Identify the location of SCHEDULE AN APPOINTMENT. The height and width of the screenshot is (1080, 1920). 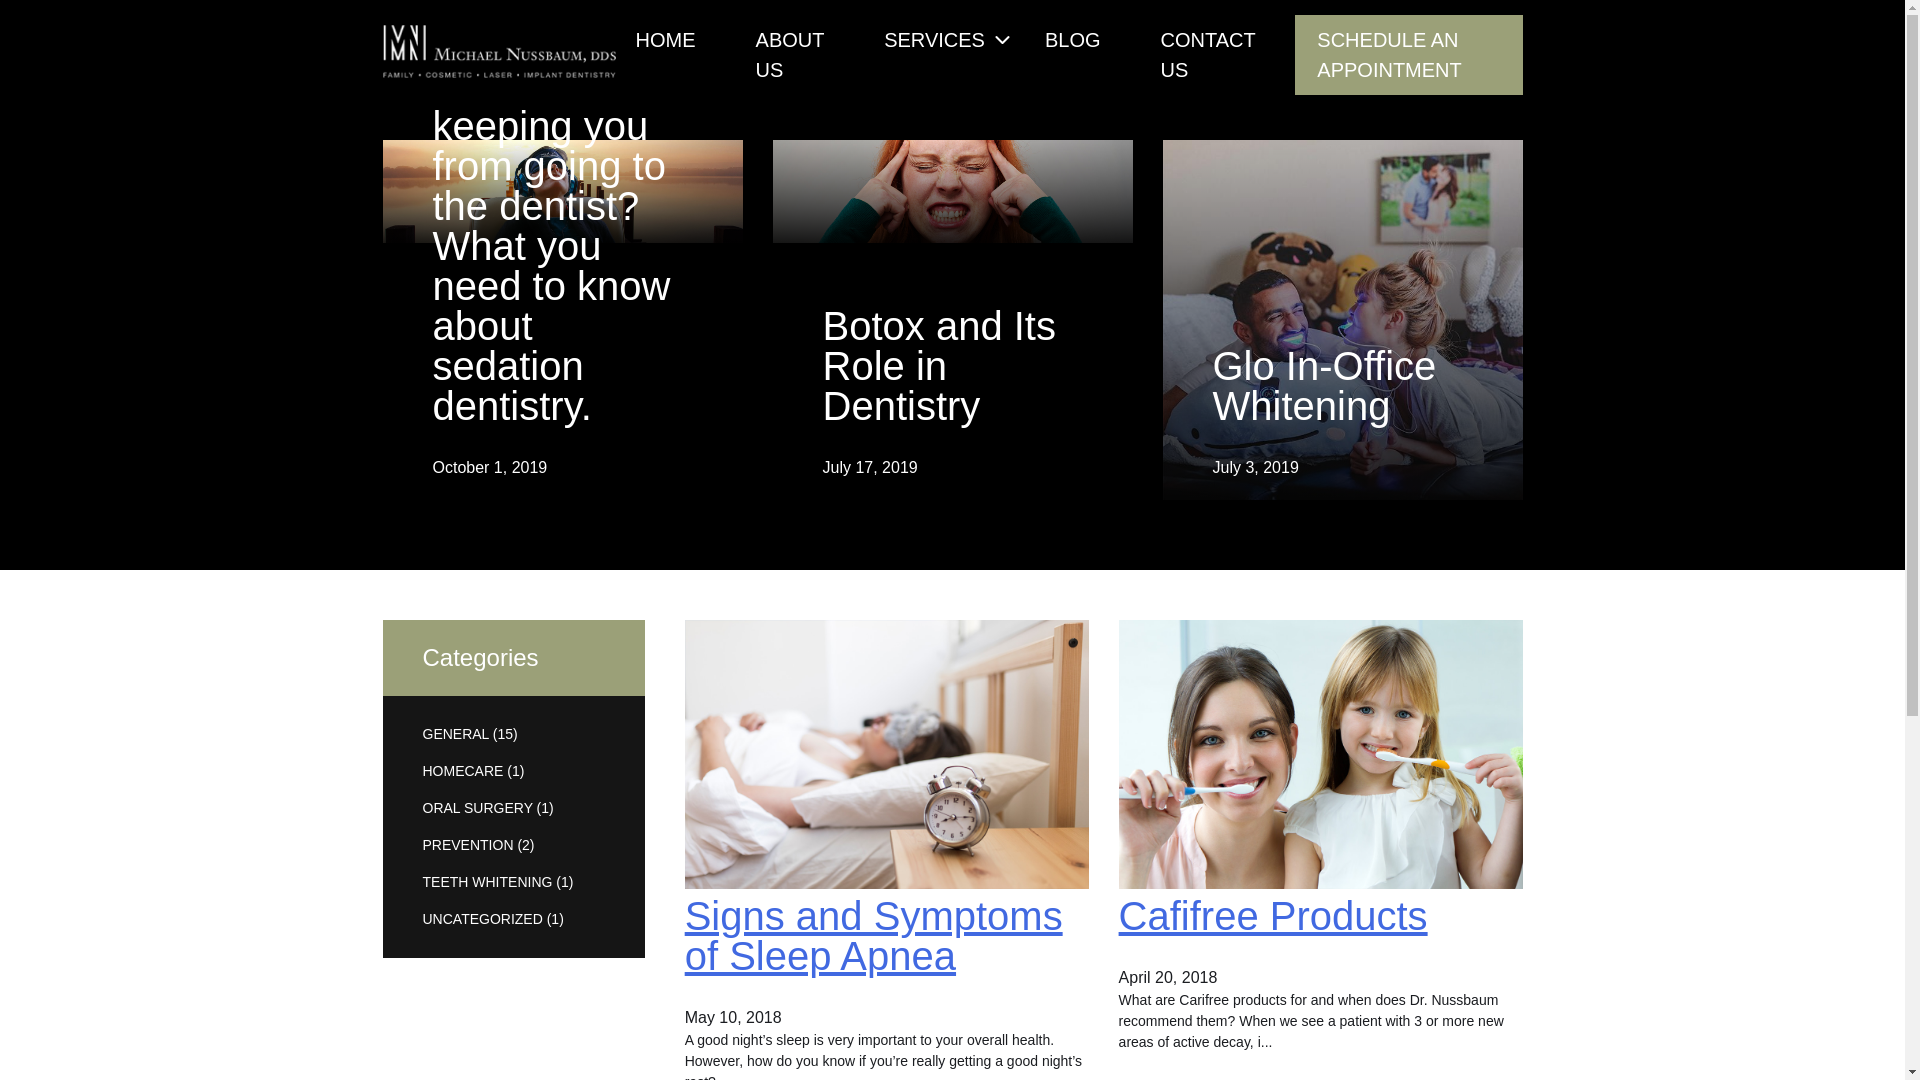
(1408, 55).